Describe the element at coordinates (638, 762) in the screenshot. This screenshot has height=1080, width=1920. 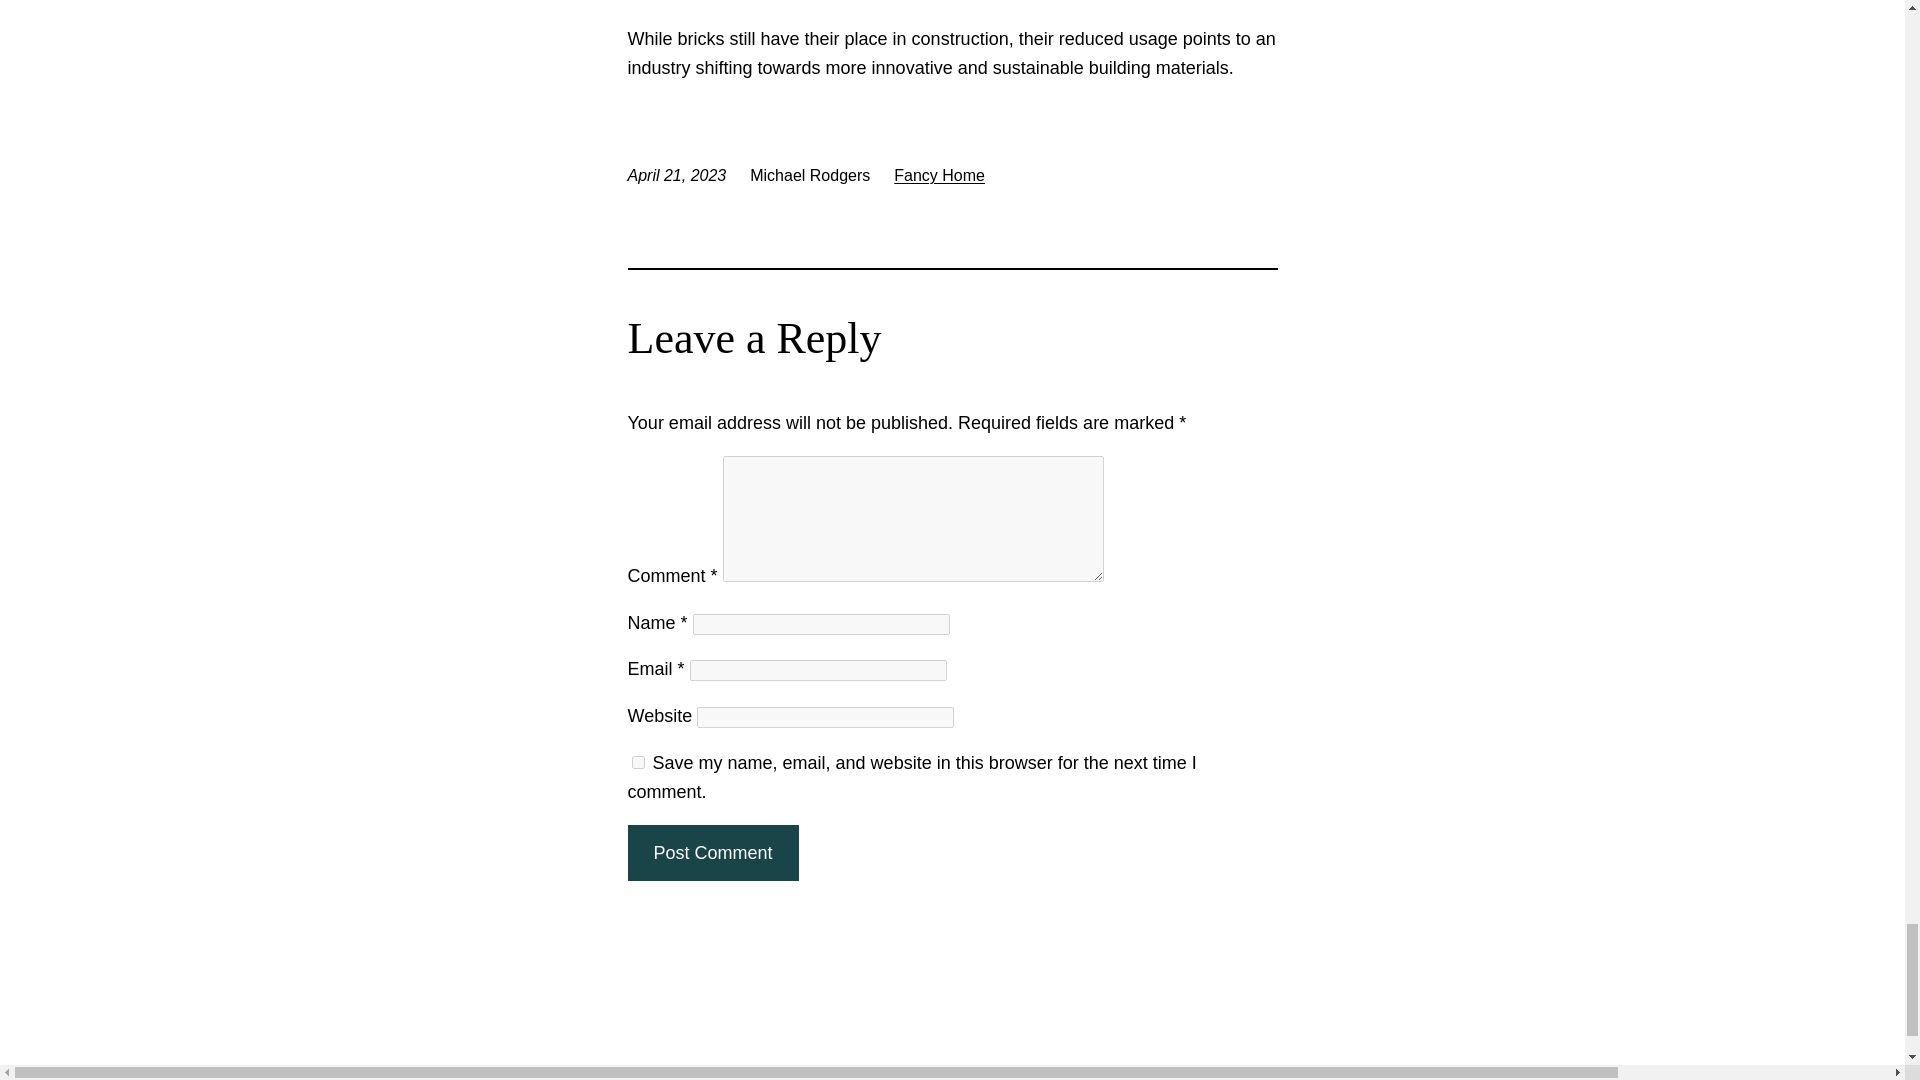
I see `yes` at that location.